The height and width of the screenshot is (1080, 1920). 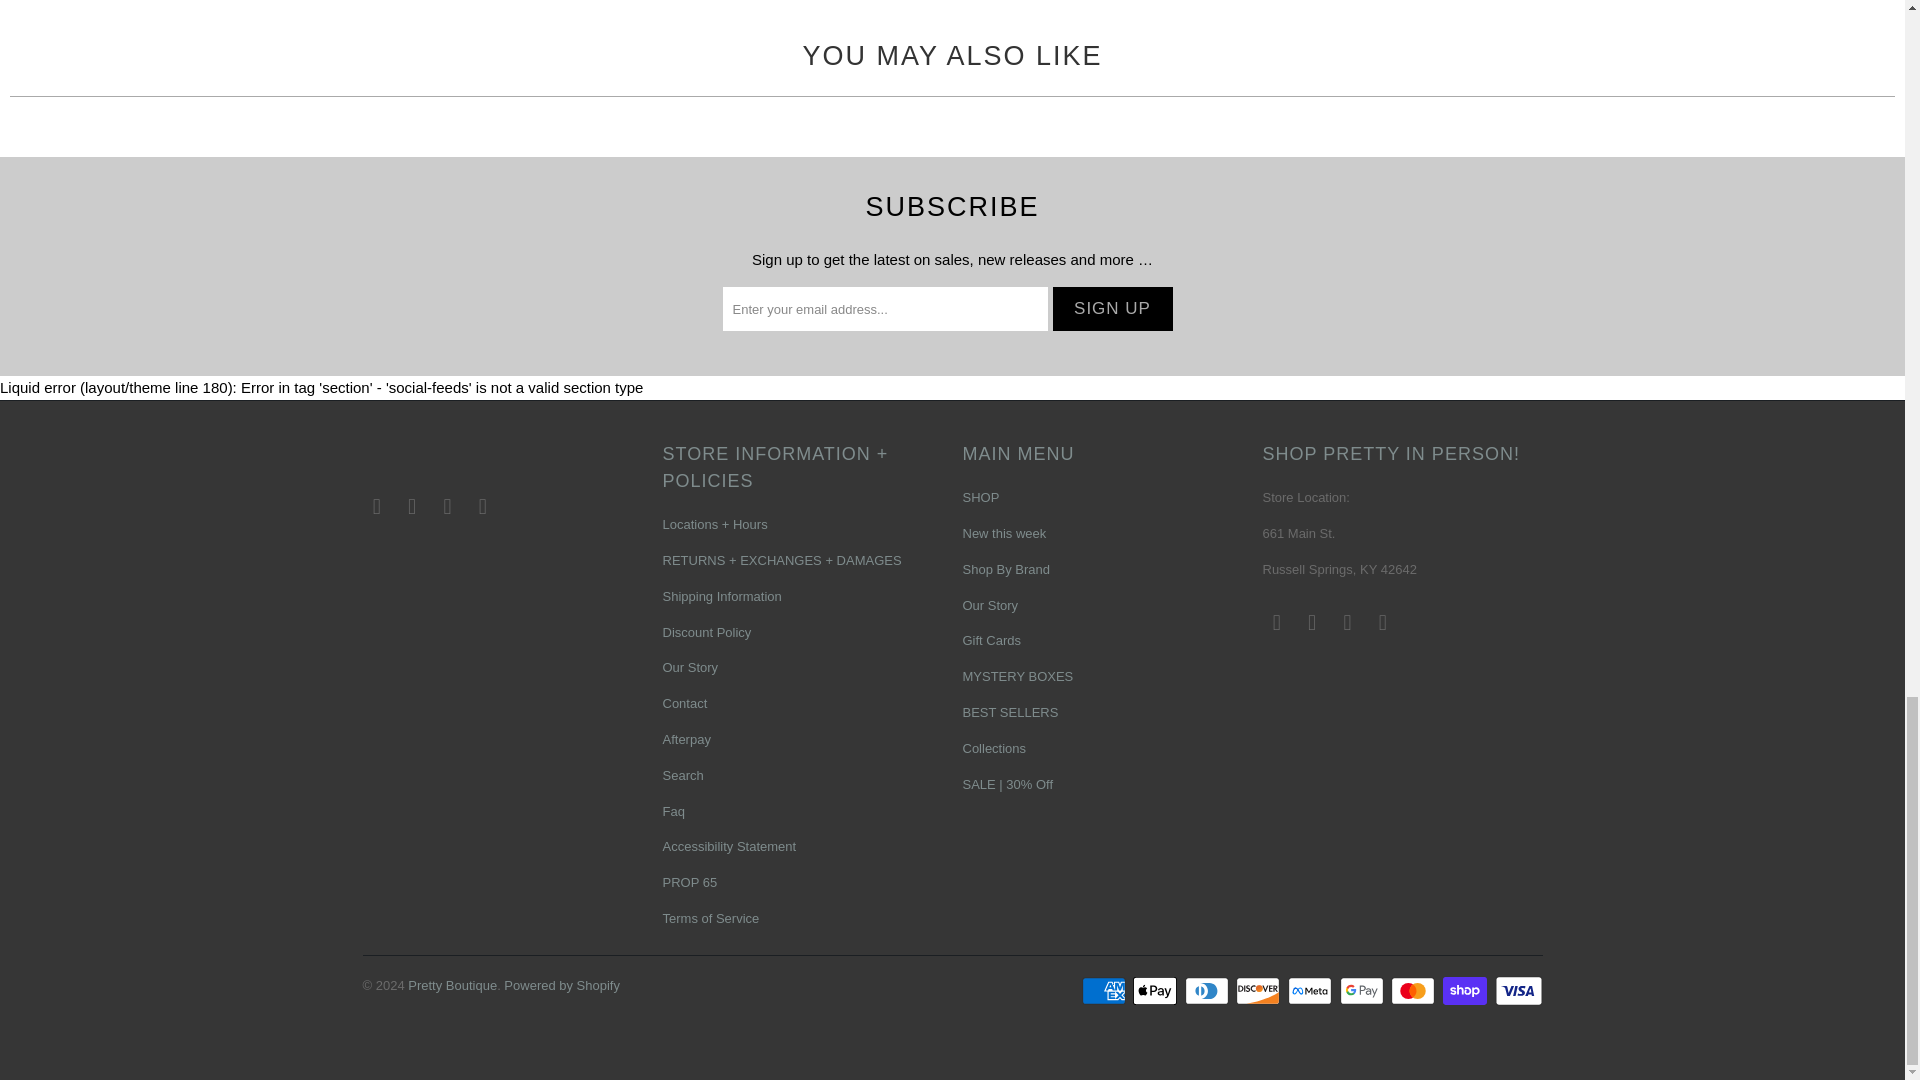 What do you see at coordinates (1517, 990) in the screenshot?
I see `Visa` at bounding box center [1517, 990].